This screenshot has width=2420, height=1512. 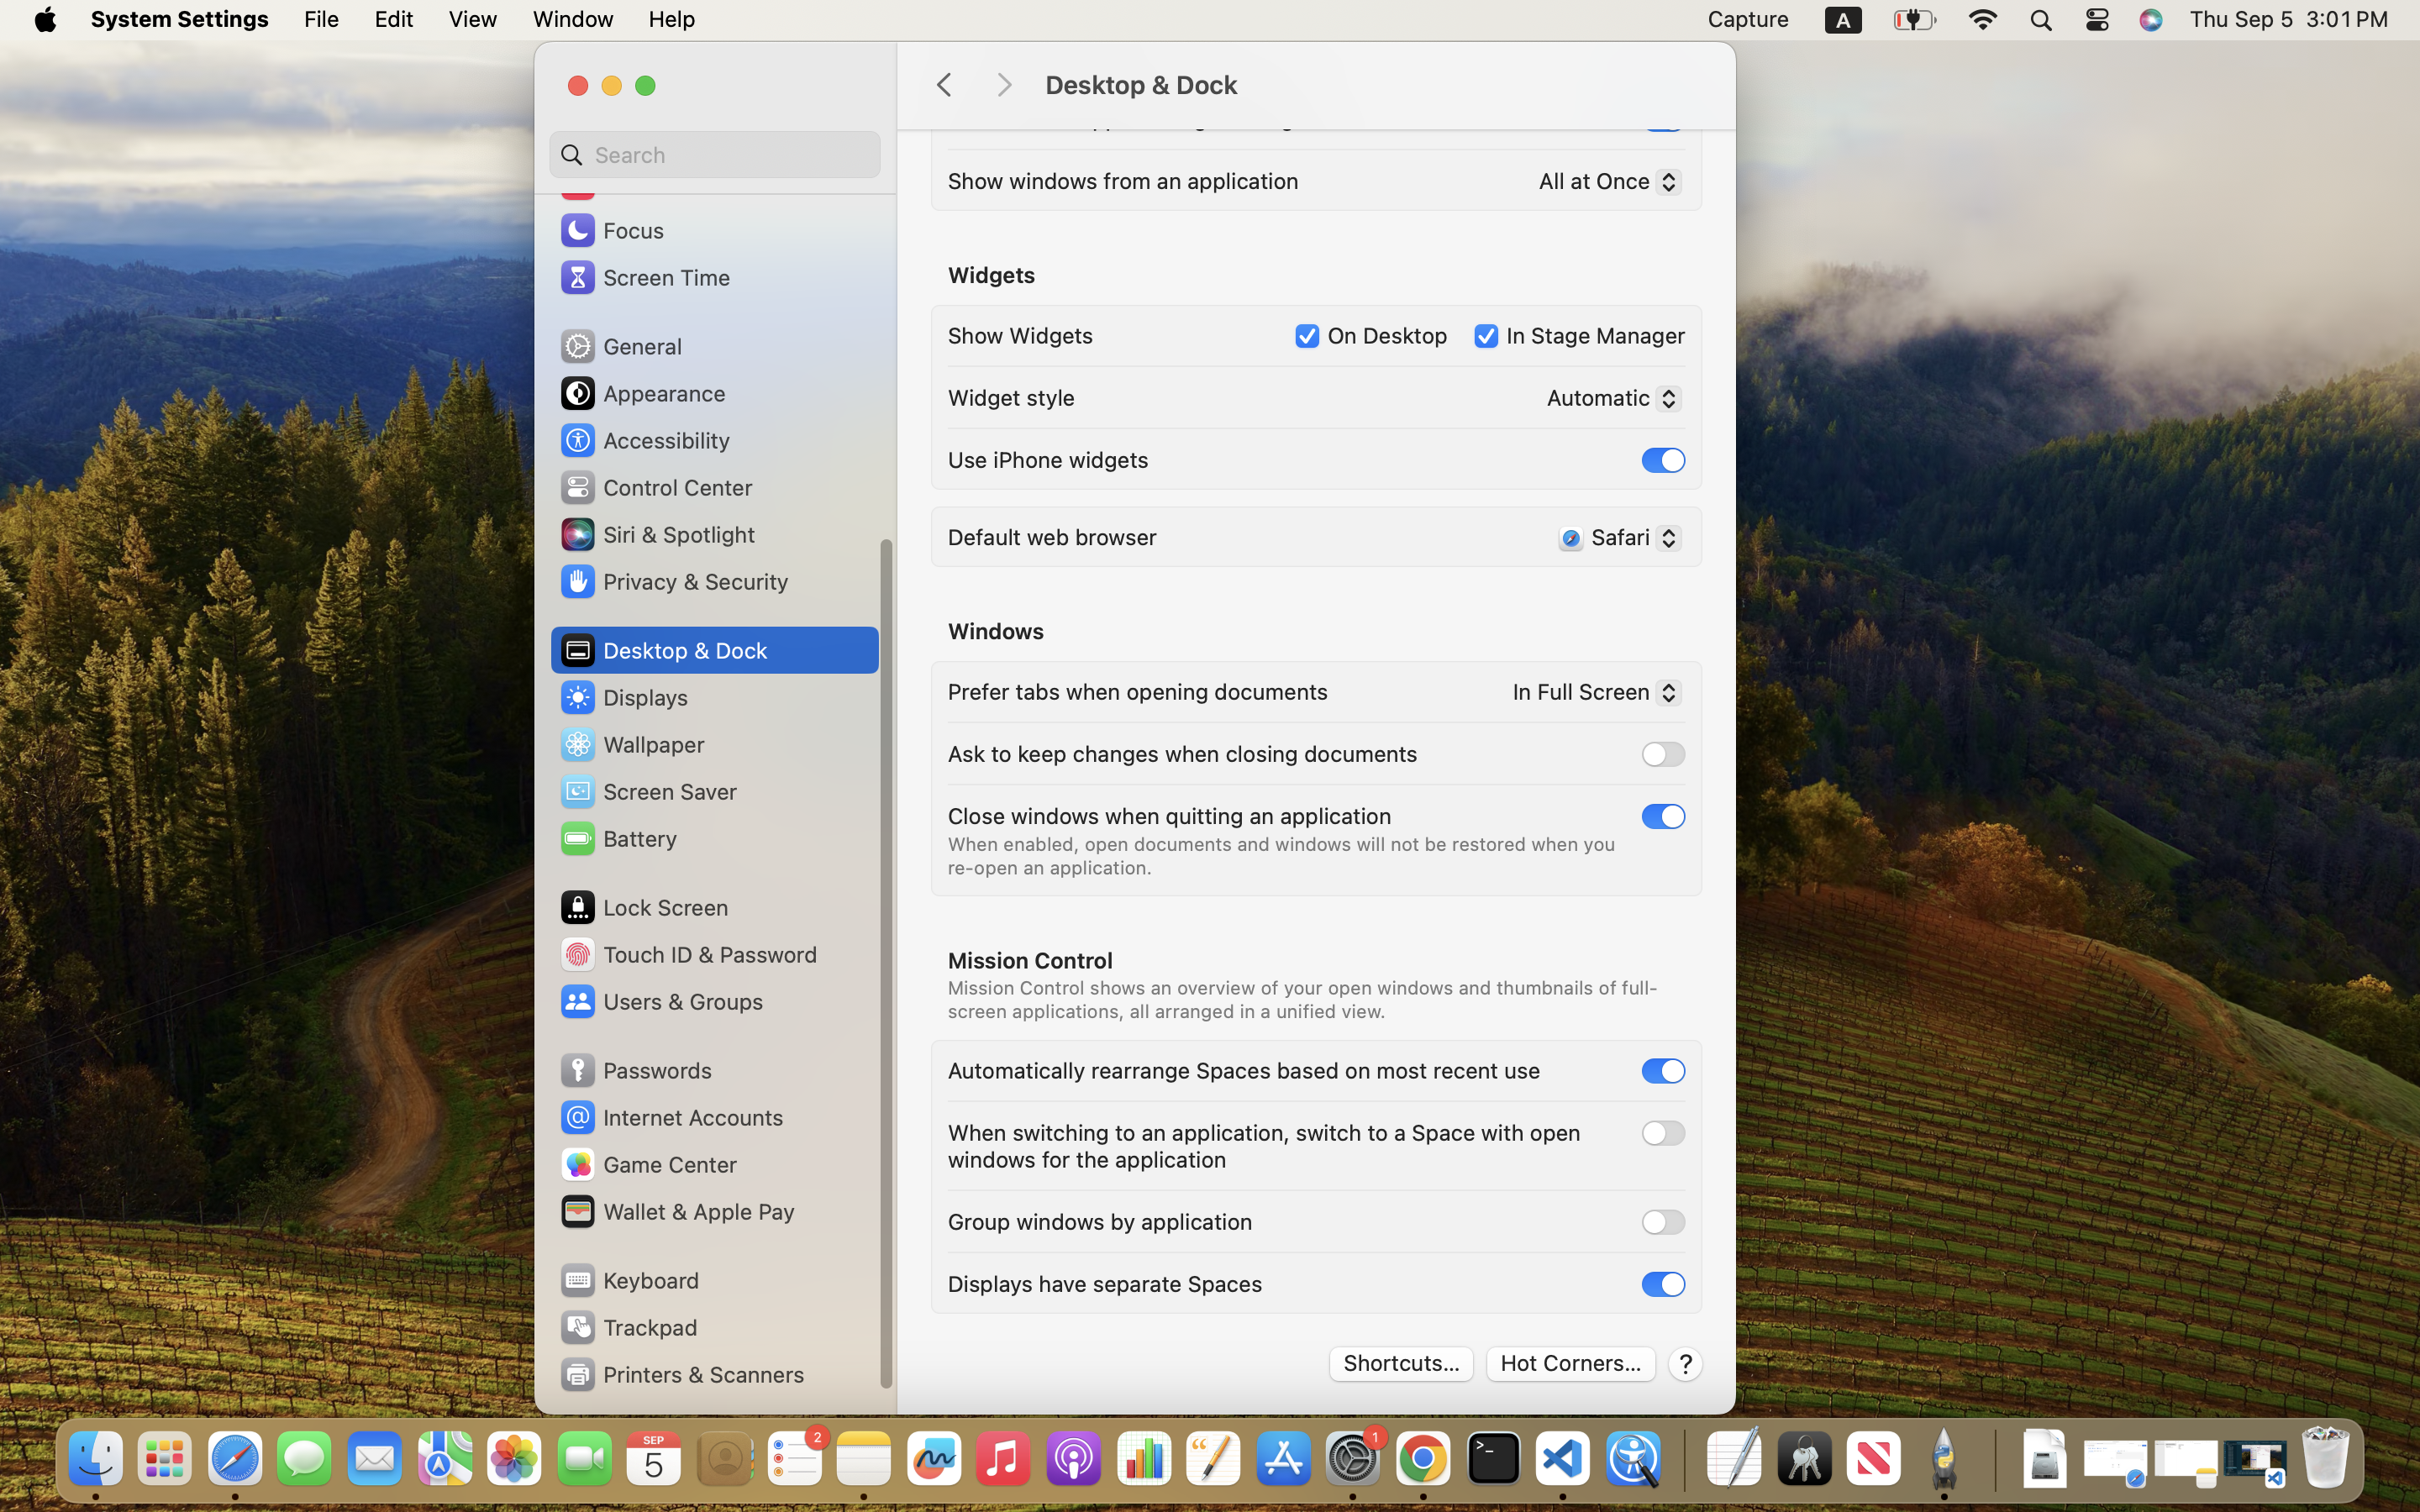 What do you see at coordinates (681, 1374) in the screenshot?
I see `Printers & Scanners` at bounding box center [681, 1374].